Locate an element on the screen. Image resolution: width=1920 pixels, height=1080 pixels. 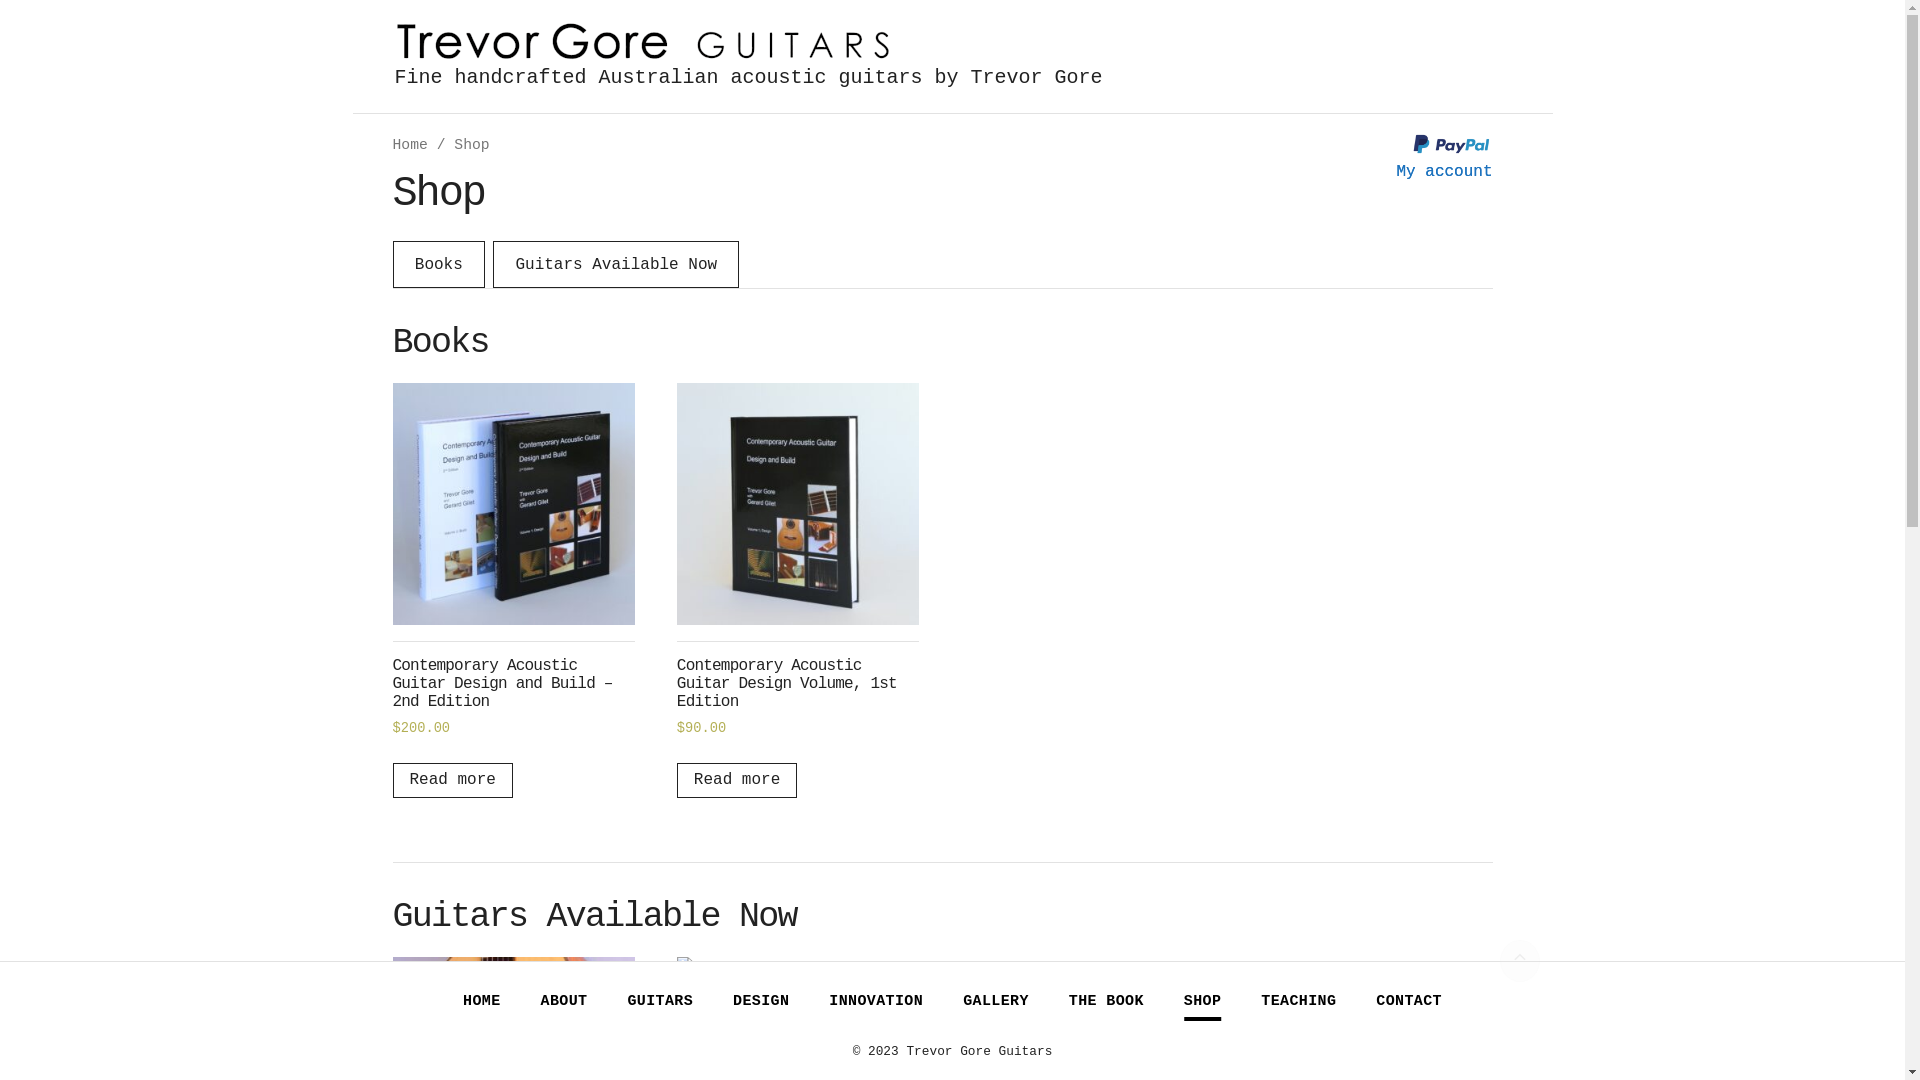
INNOVATION is located at coordinates (876, 1002).